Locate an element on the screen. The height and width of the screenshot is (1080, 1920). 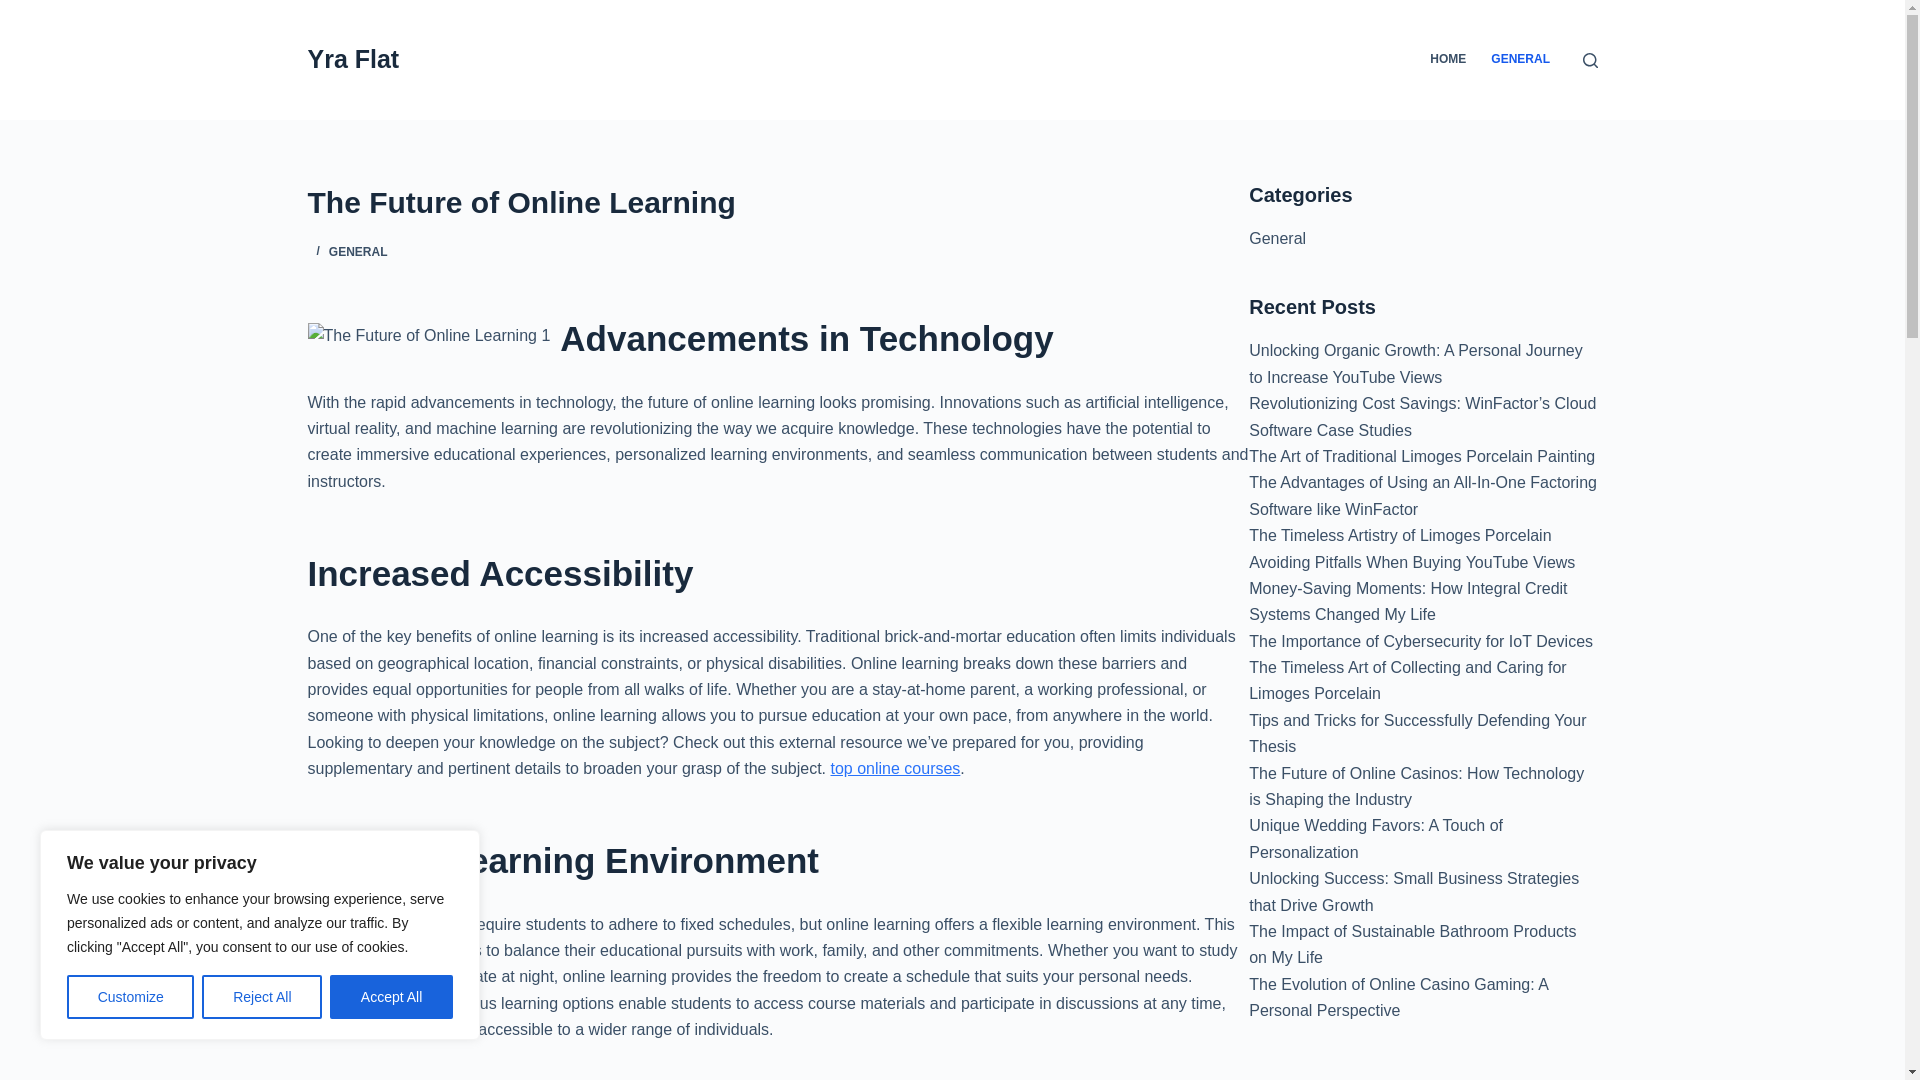
Avoiding Pitfalls When Buying YouTube Views is located at coordinates (1412, 562).